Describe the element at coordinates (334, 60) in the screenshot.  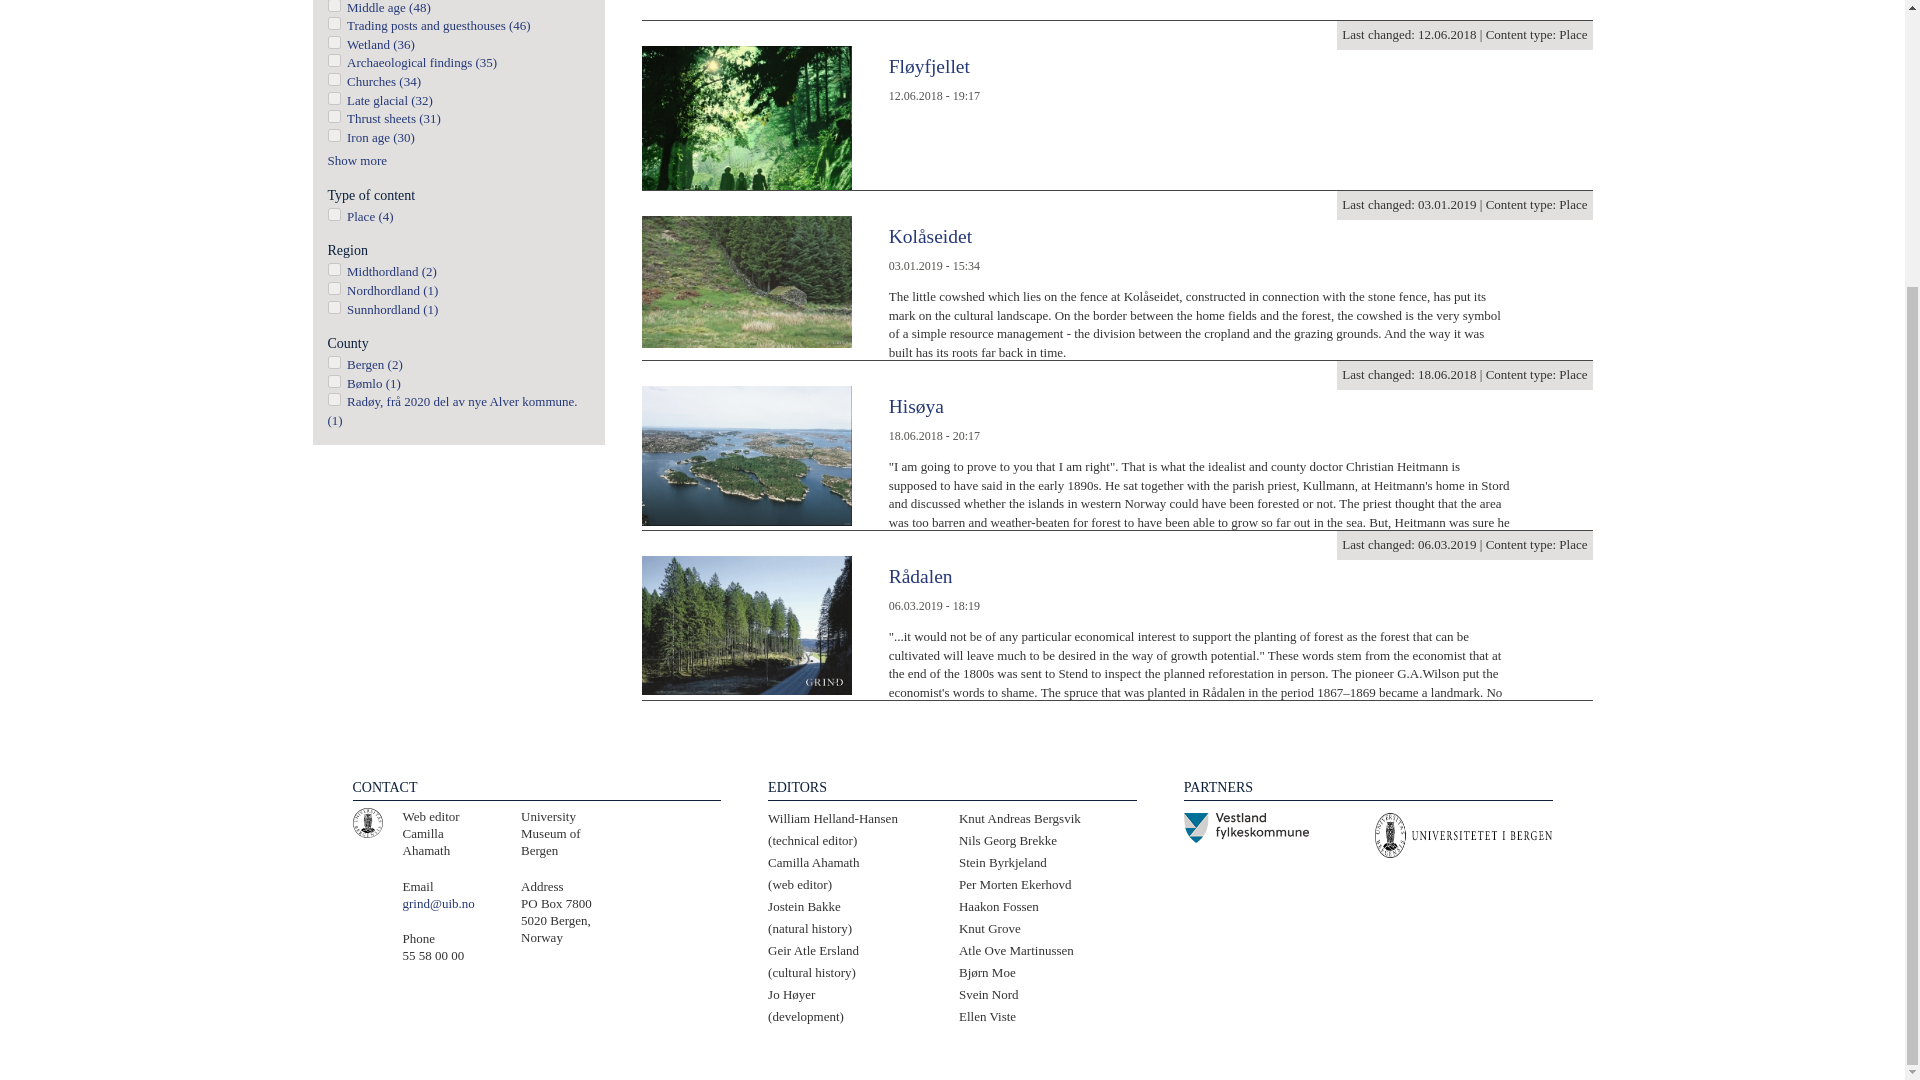
I see `on` at that location.